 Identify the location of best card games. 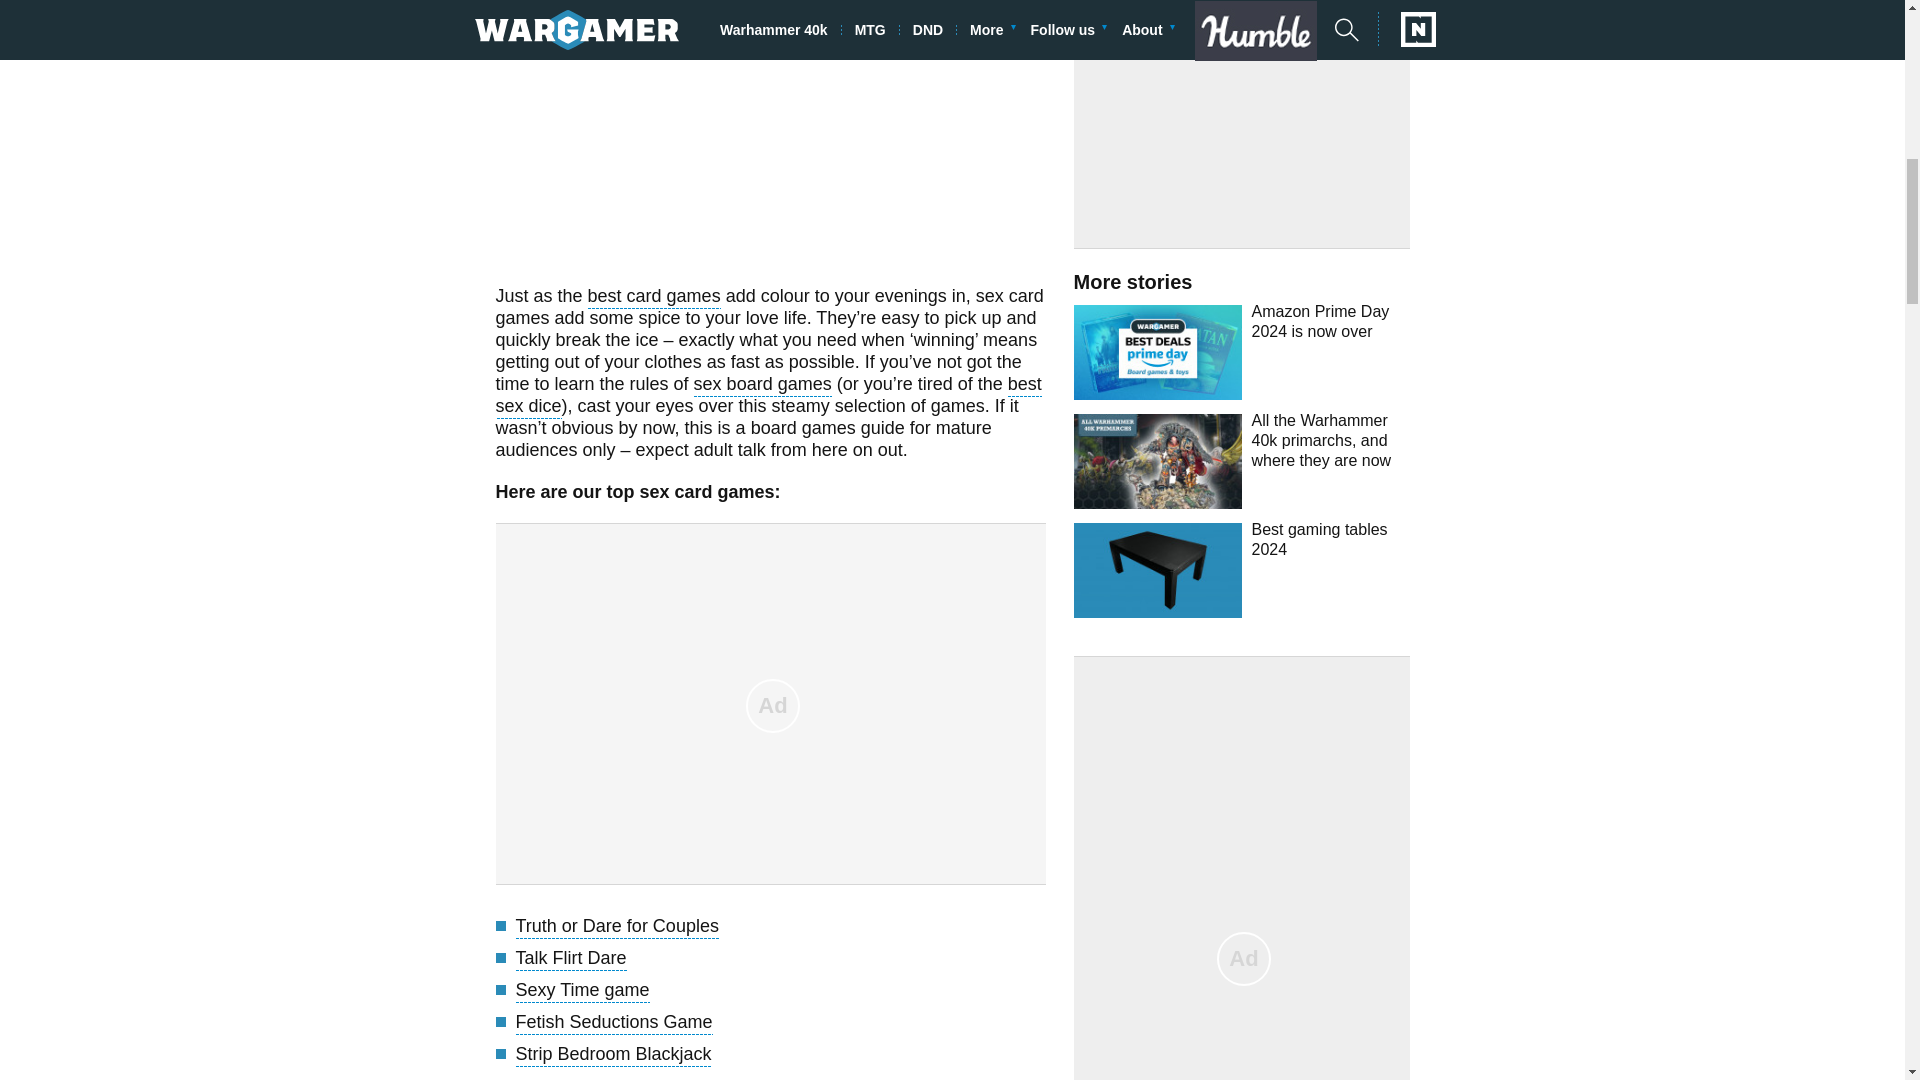
(654, 298).